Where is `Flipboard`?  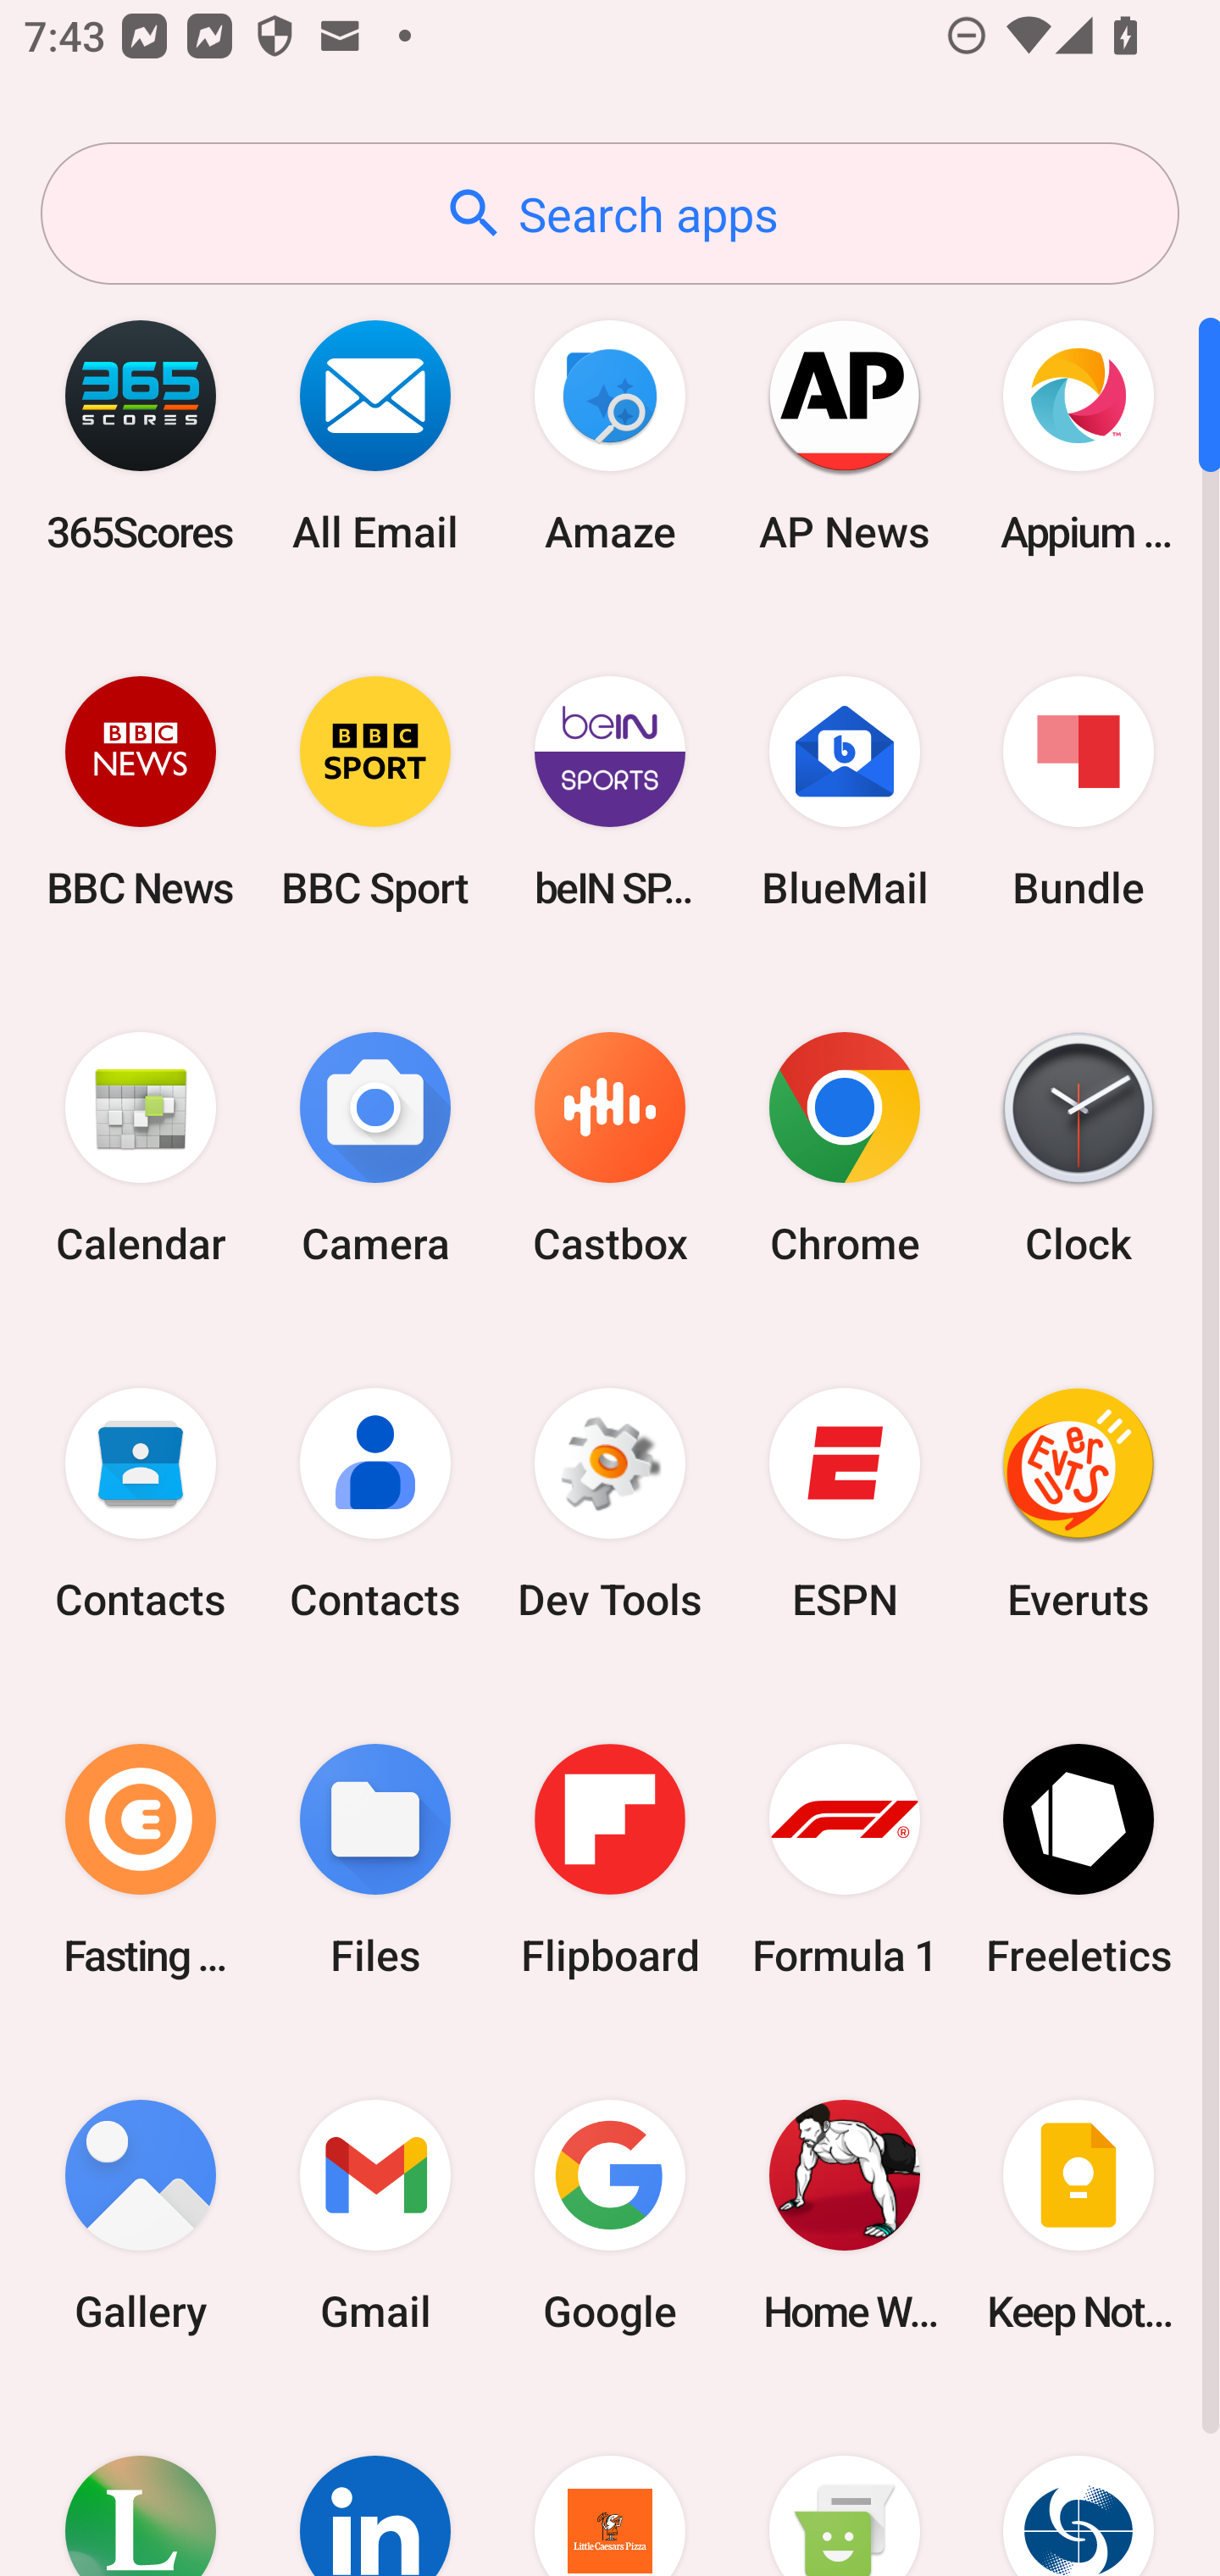 Flipboard is located at coordinates (610, 1859).